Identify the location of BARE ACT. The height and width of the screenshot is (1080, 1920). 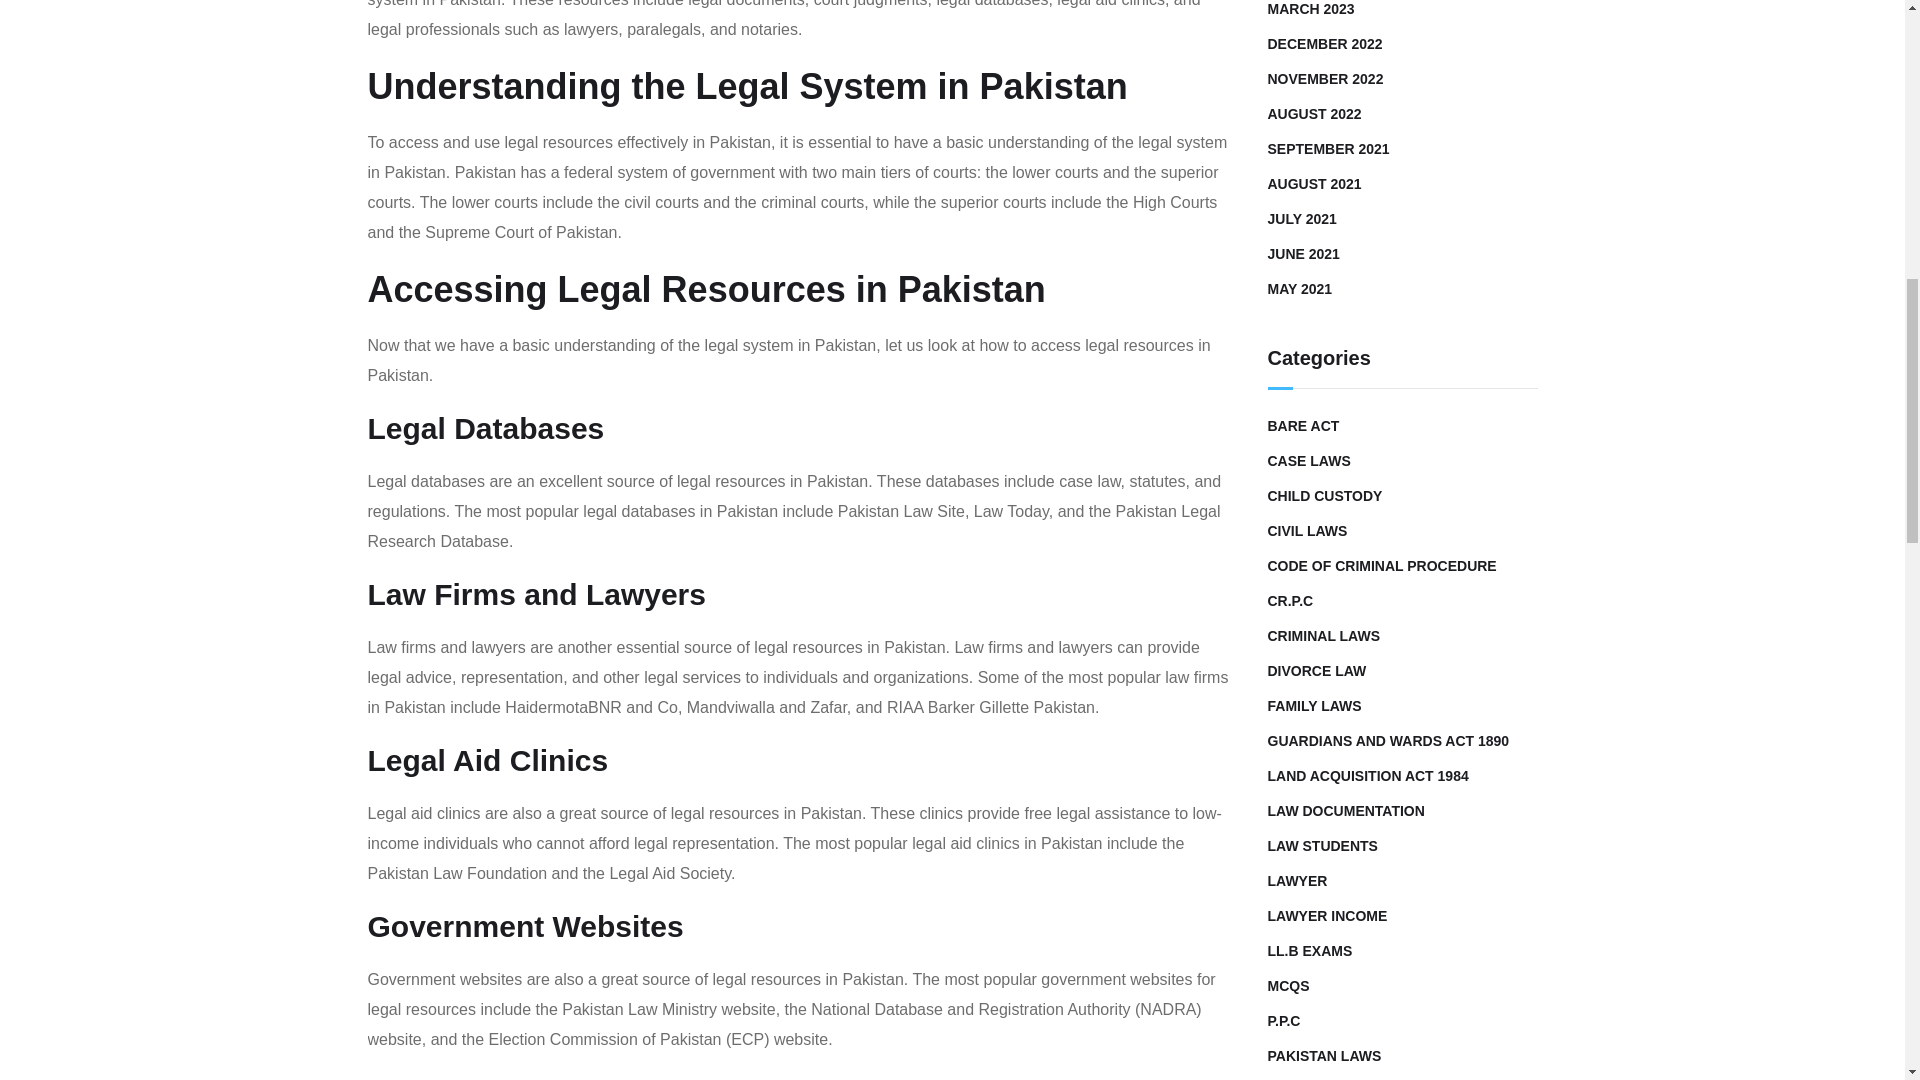
(1304, 426).